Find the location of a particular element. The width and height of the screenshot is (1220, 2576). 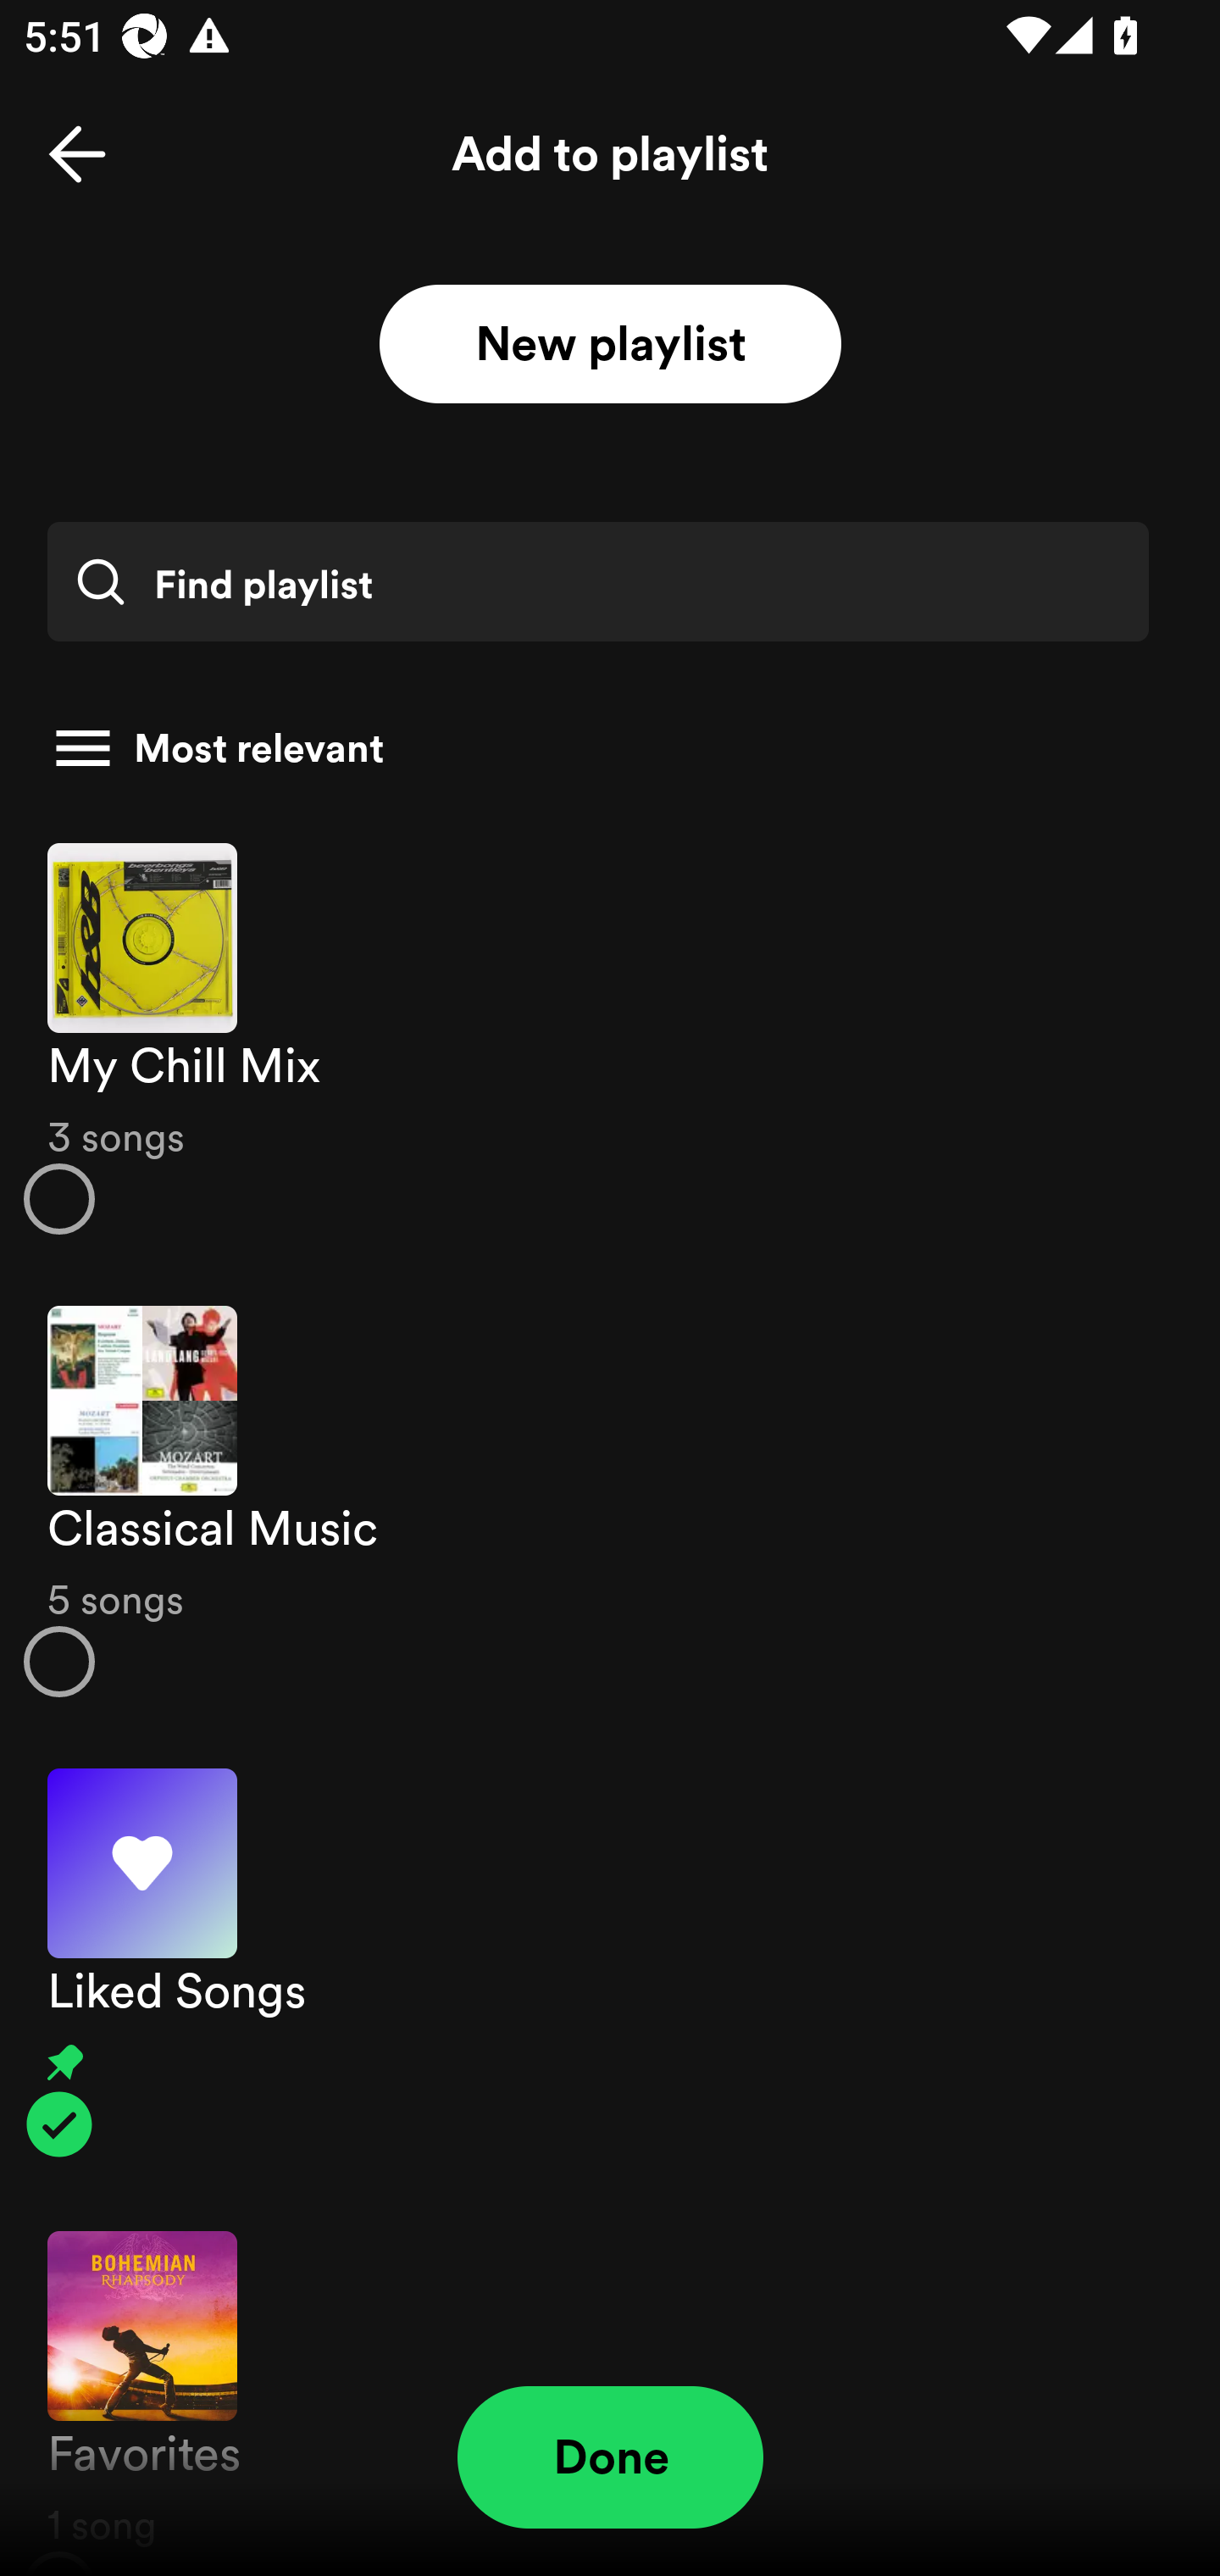

Most relevant is located at coordinates (598, 748).